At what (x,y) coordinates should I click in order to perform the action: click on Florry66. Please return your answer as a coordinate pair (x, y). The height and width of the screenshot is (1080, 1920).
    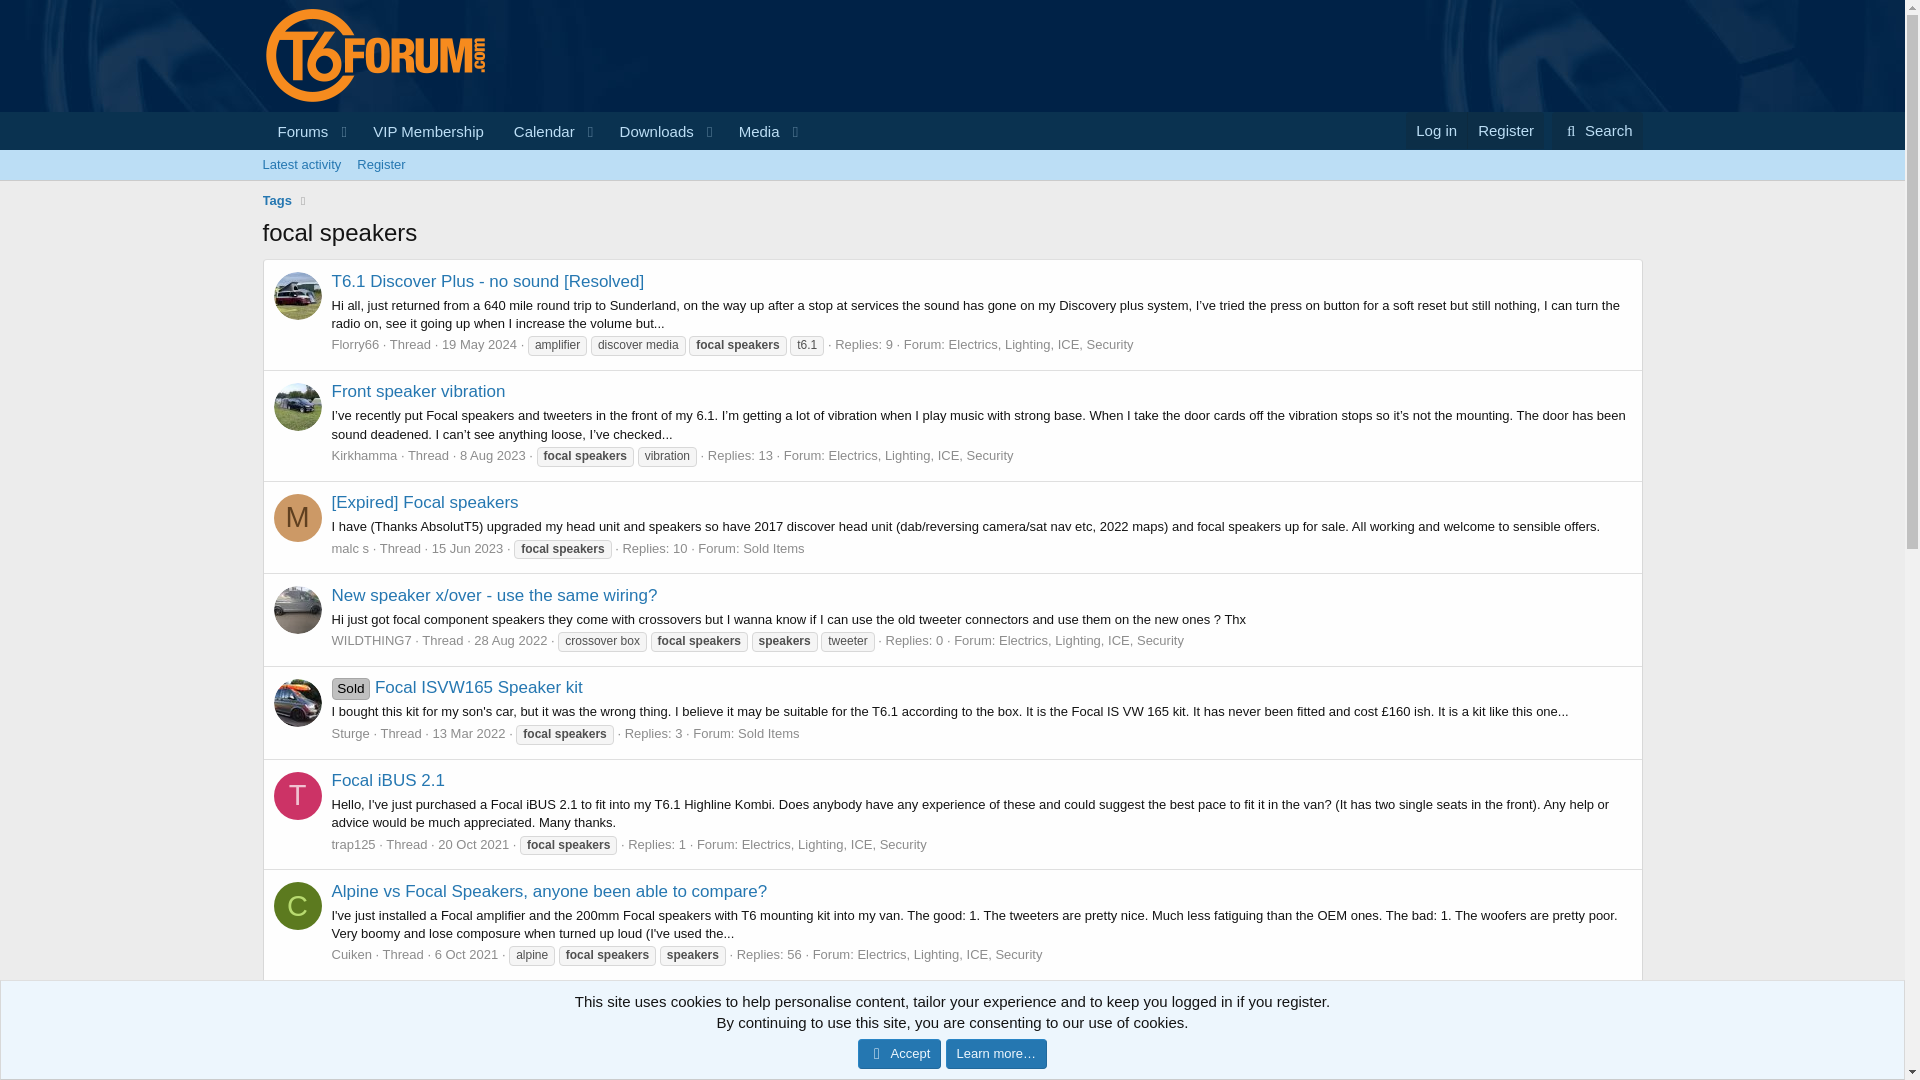
    Looking at the image, I should click on (296, 132).